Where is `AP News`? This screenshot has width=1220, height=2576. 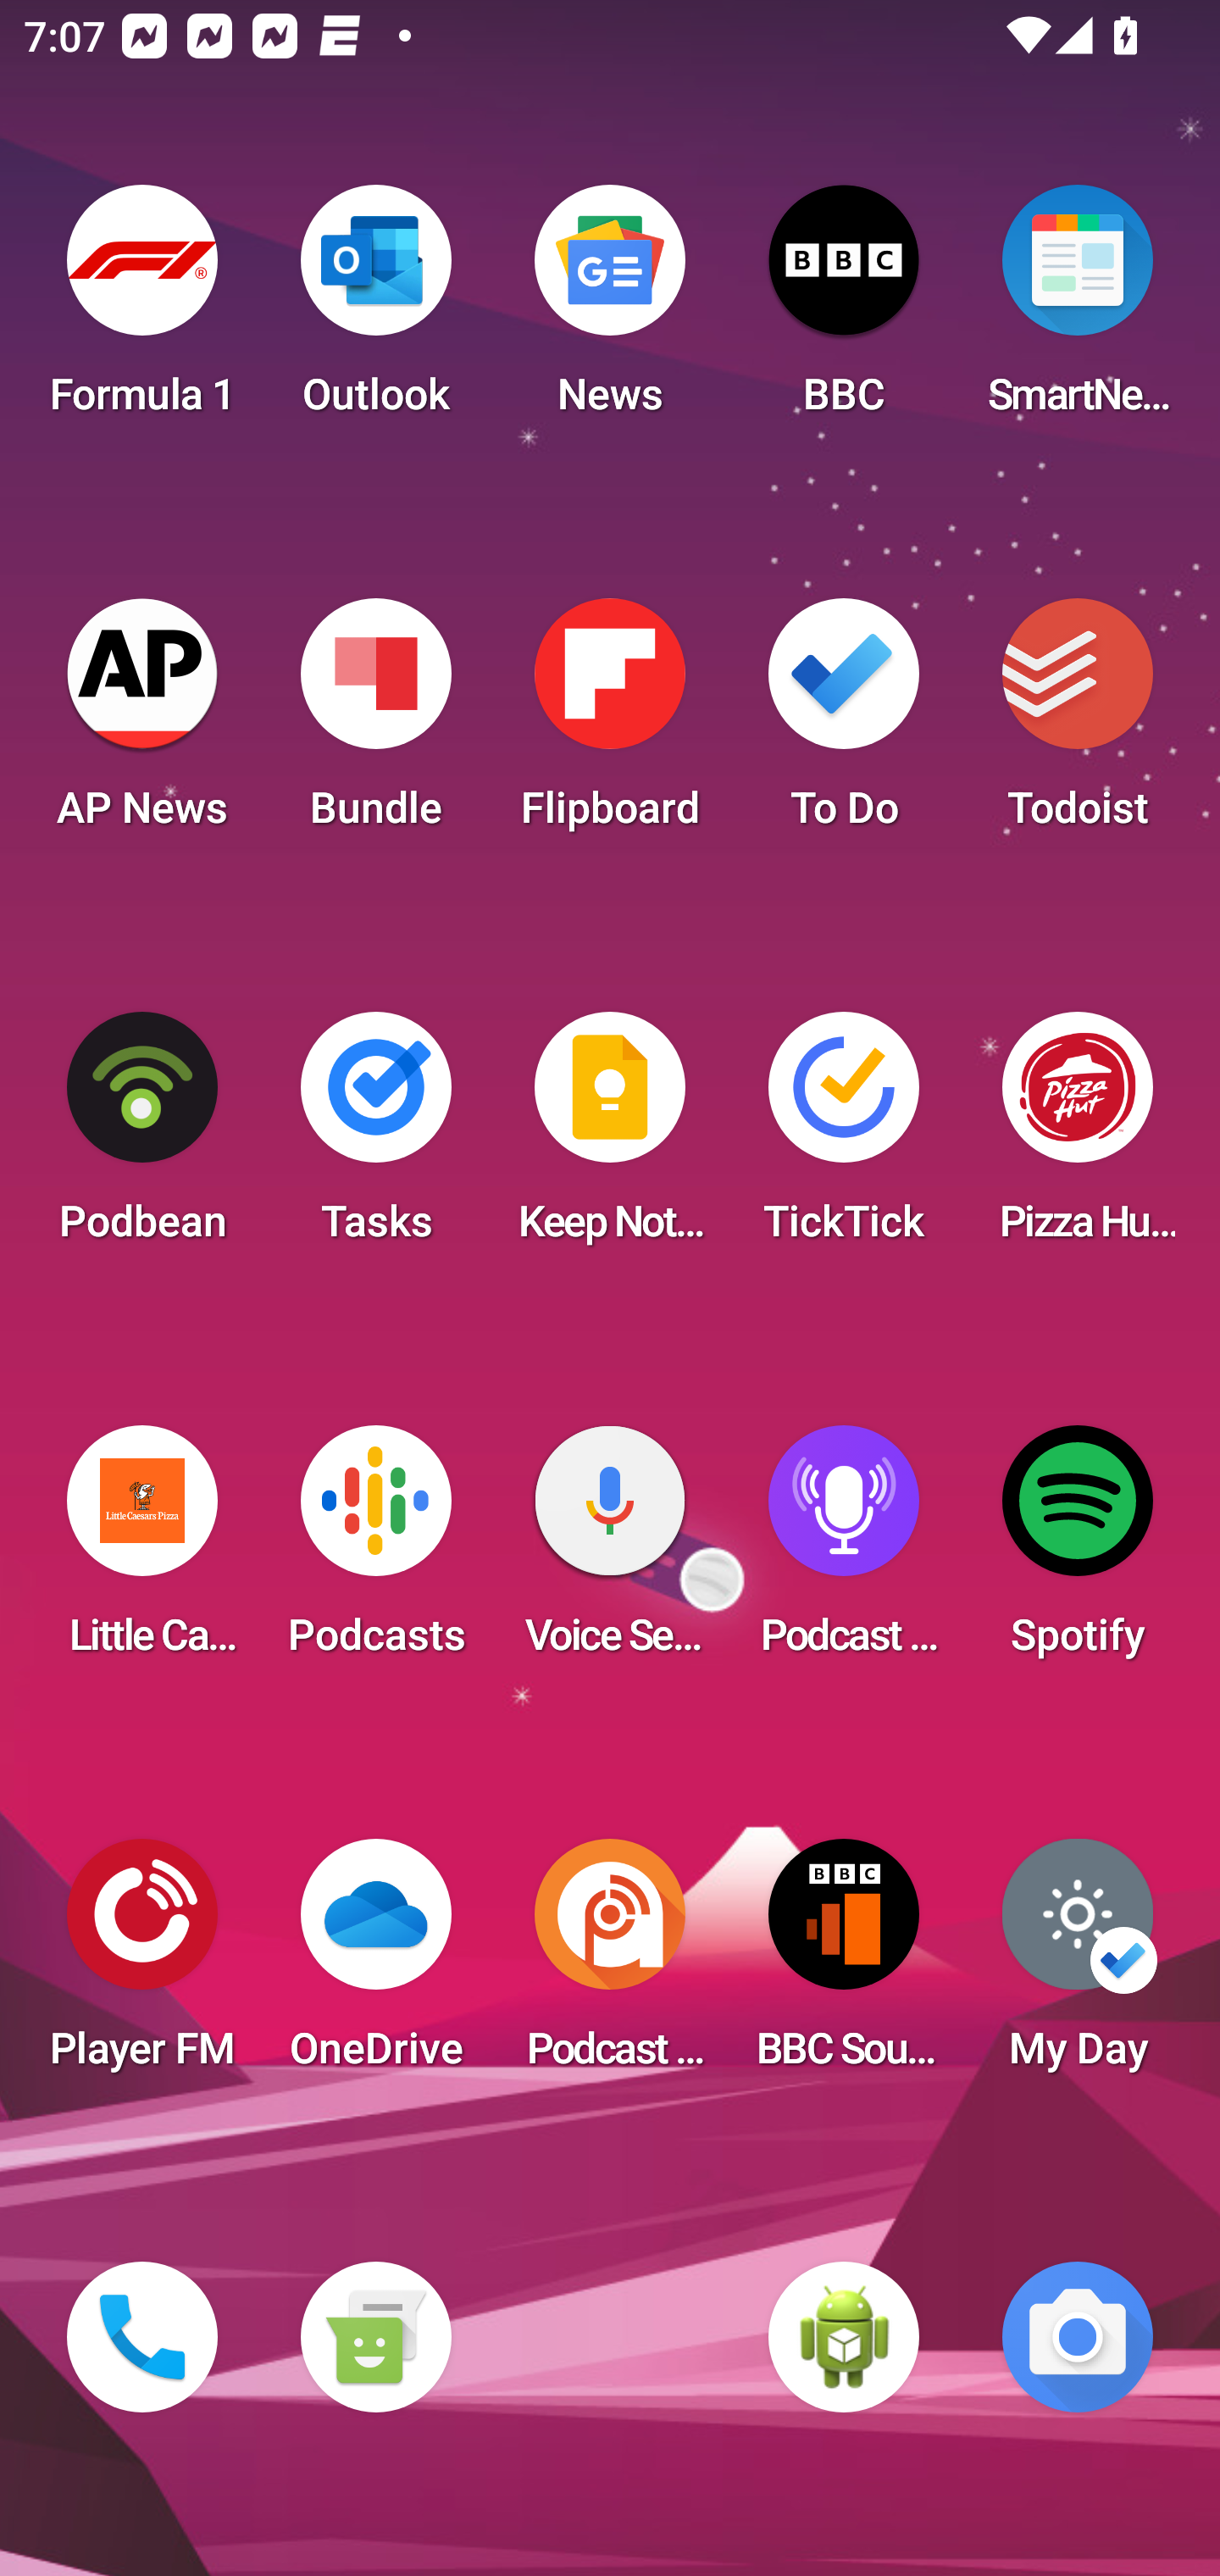 AP News is located at coordinates (142, 724).